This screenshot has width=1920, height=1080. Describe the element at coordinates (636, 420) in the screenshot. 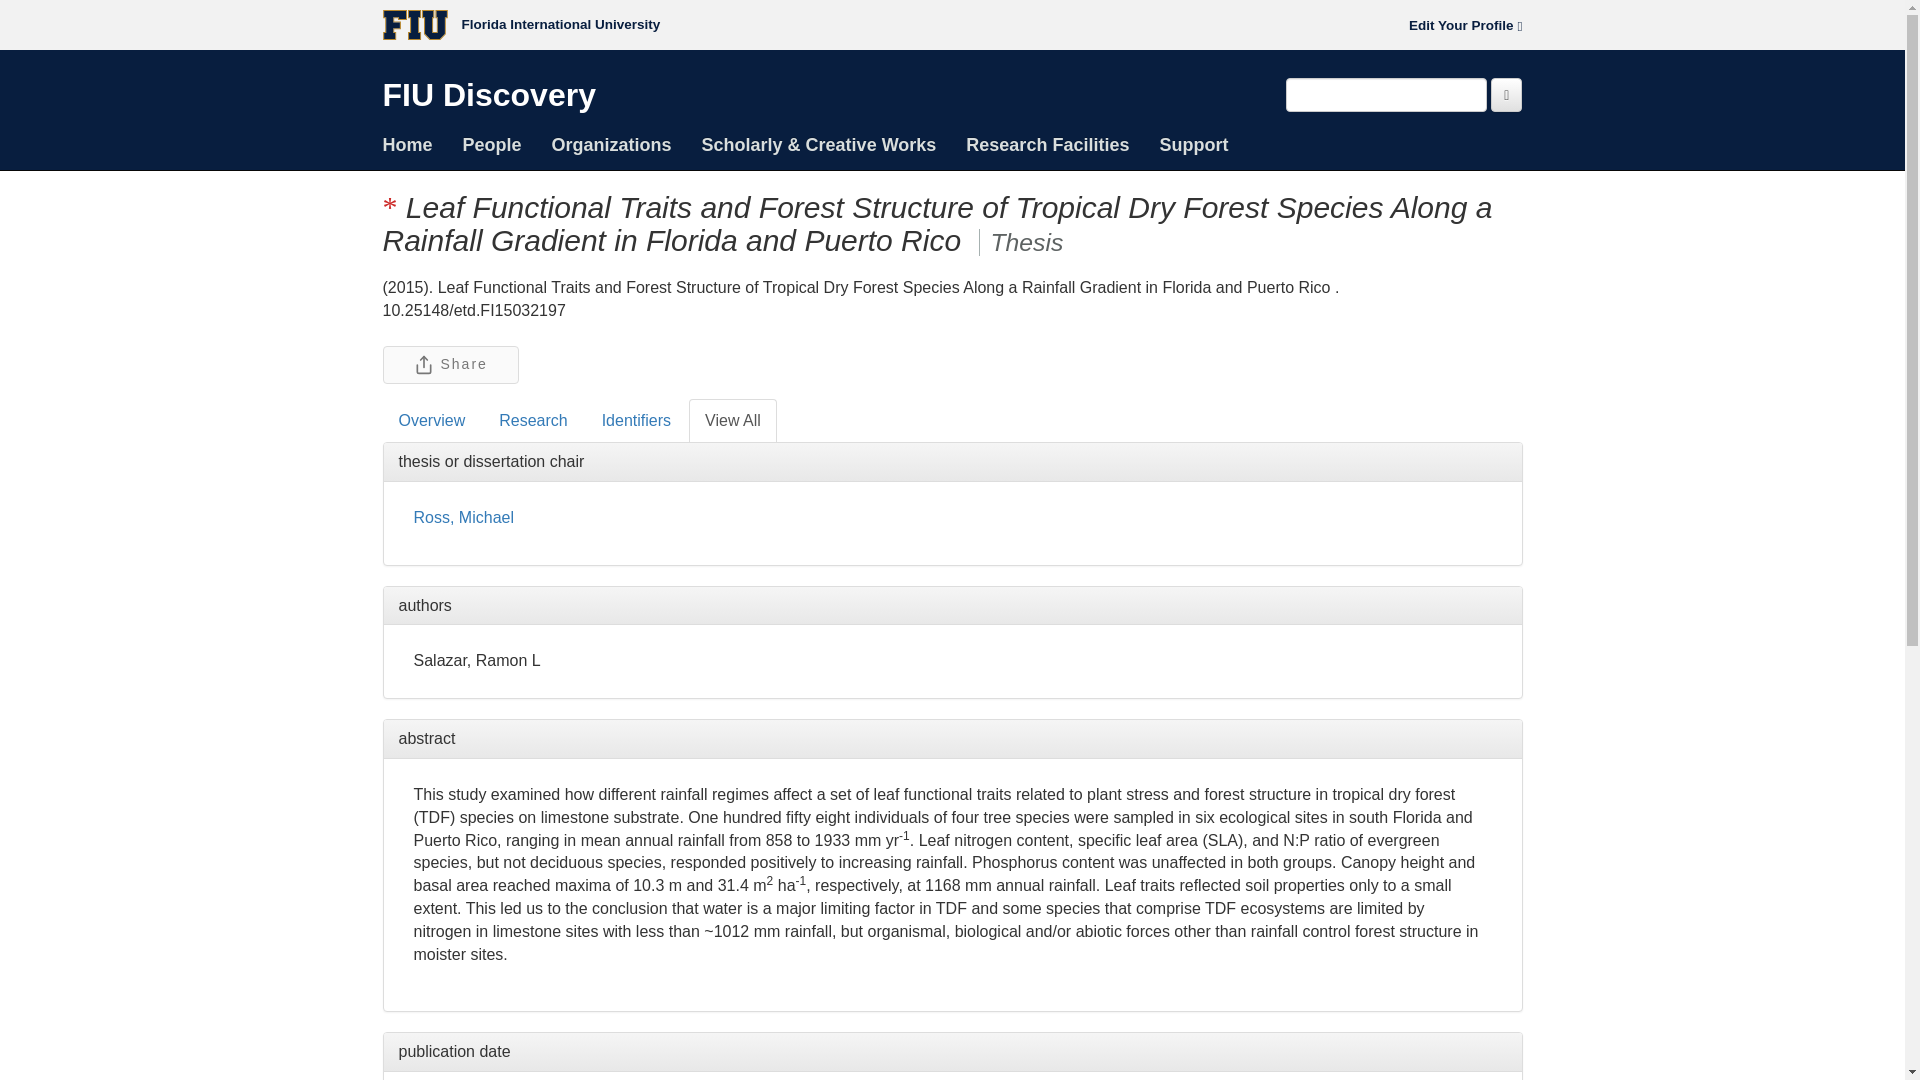

I see `Identifiers` at that location.